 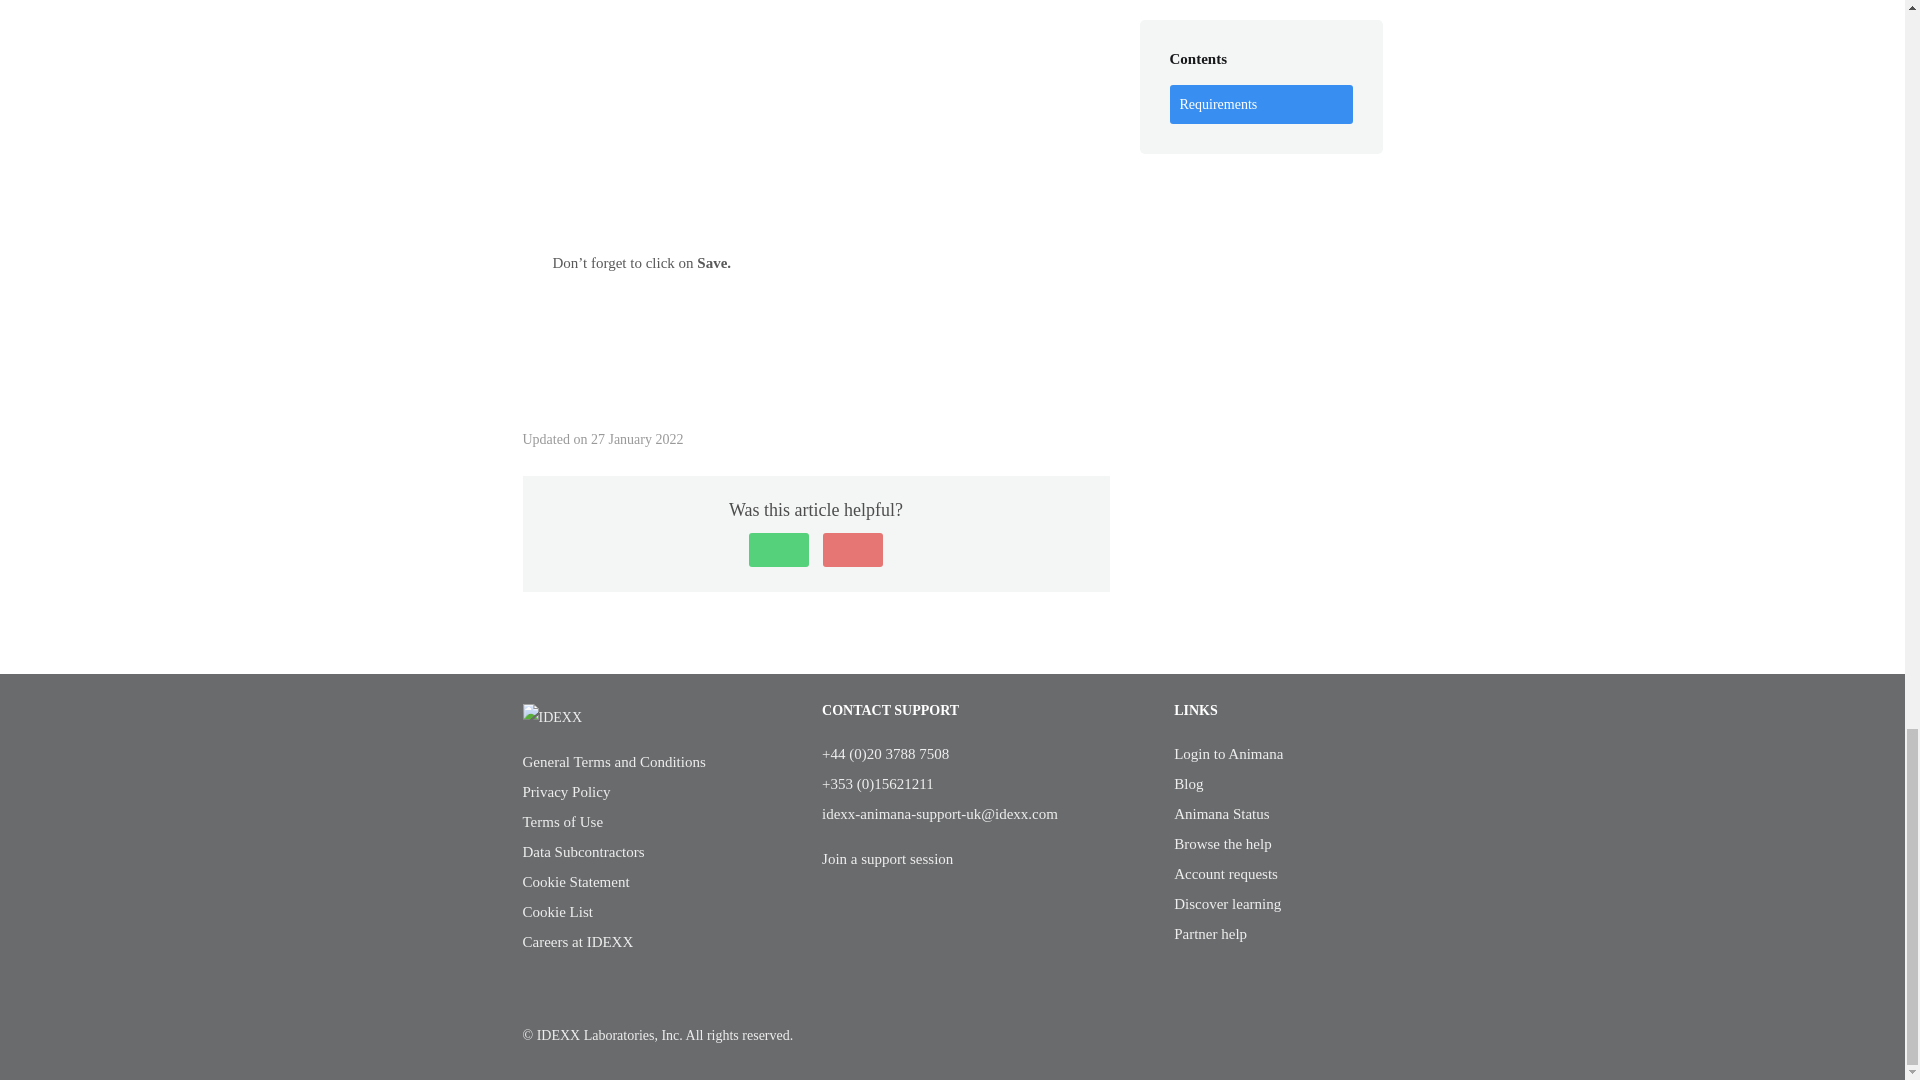 What do you see at coordinates (1226, 874) in the screenshot?
I see `Account requests` at bounding box center [1226, 874].